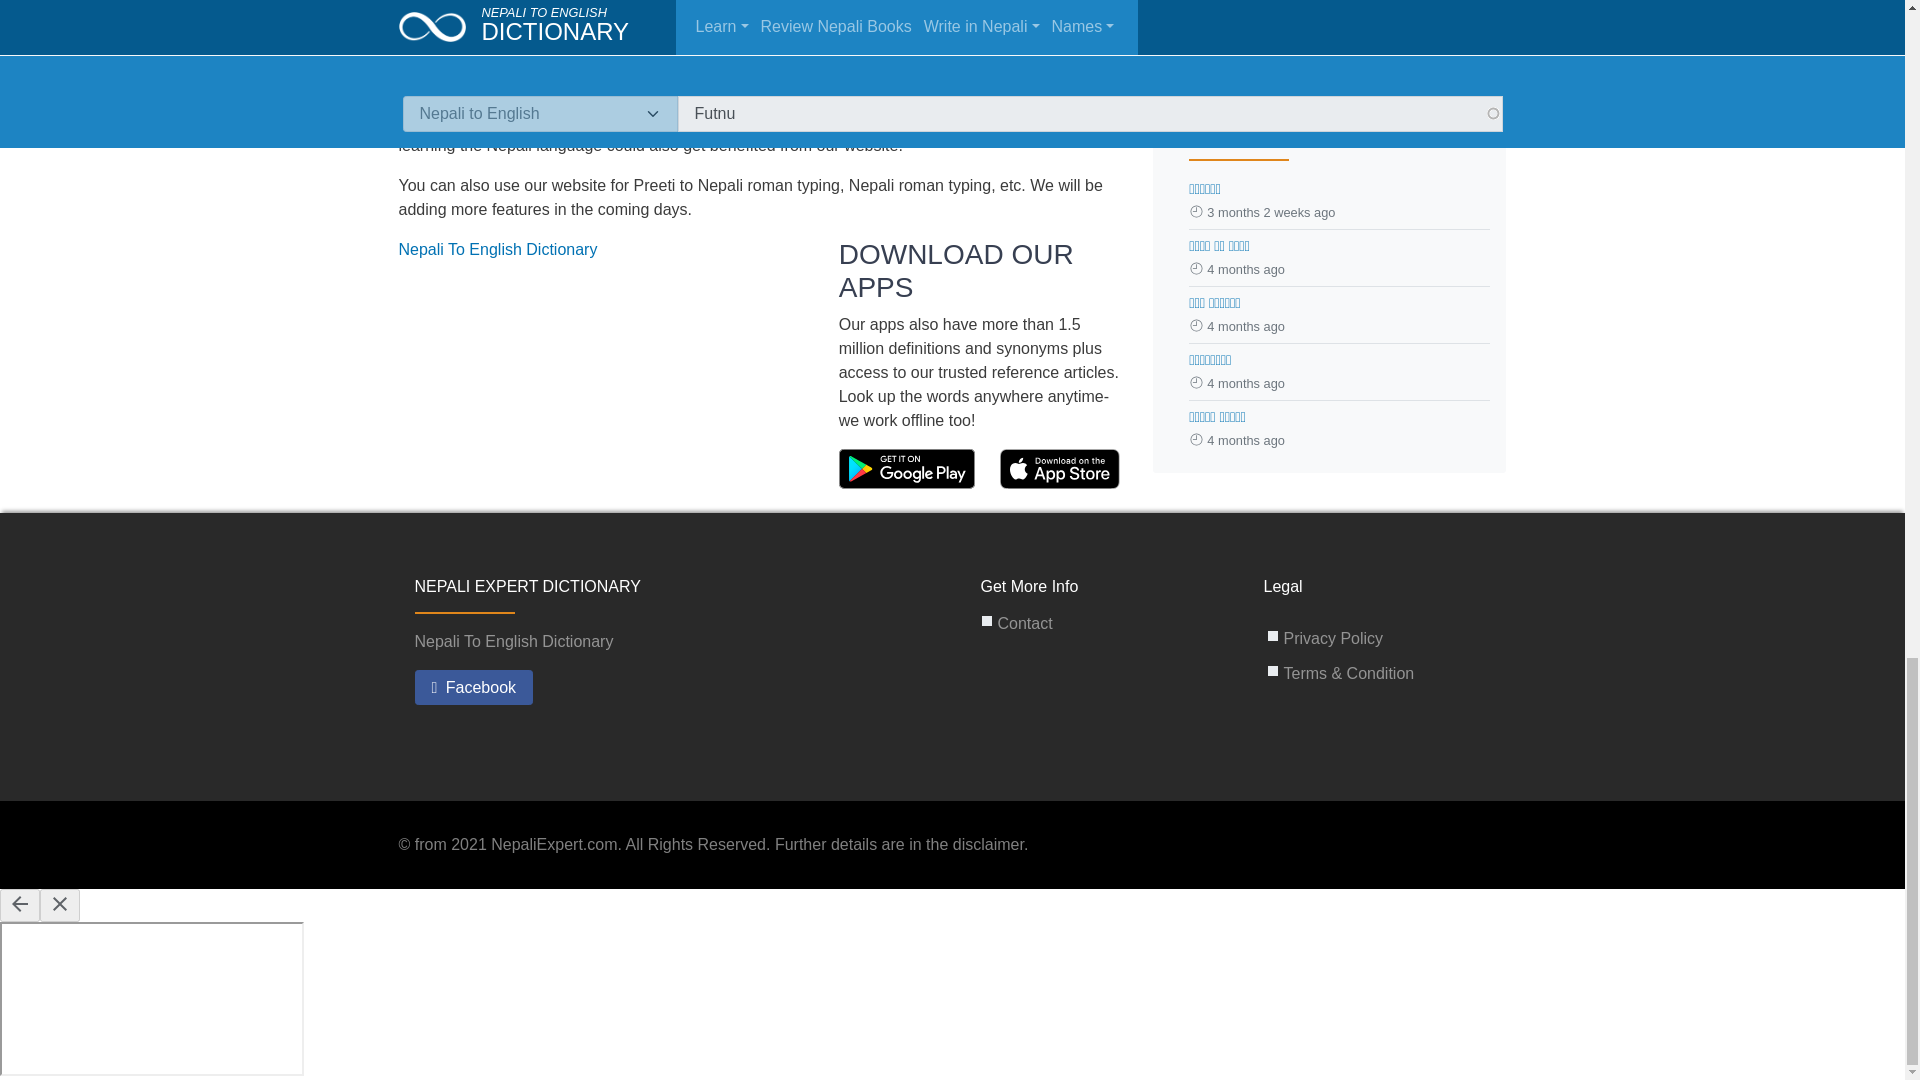 Image resolution: width=1920 pixels, height=1080 pixels. What do you see at coordinates (907, 469) in the screenshot?
I see `Created with sketchtool.` at bounding box center [907, 469].